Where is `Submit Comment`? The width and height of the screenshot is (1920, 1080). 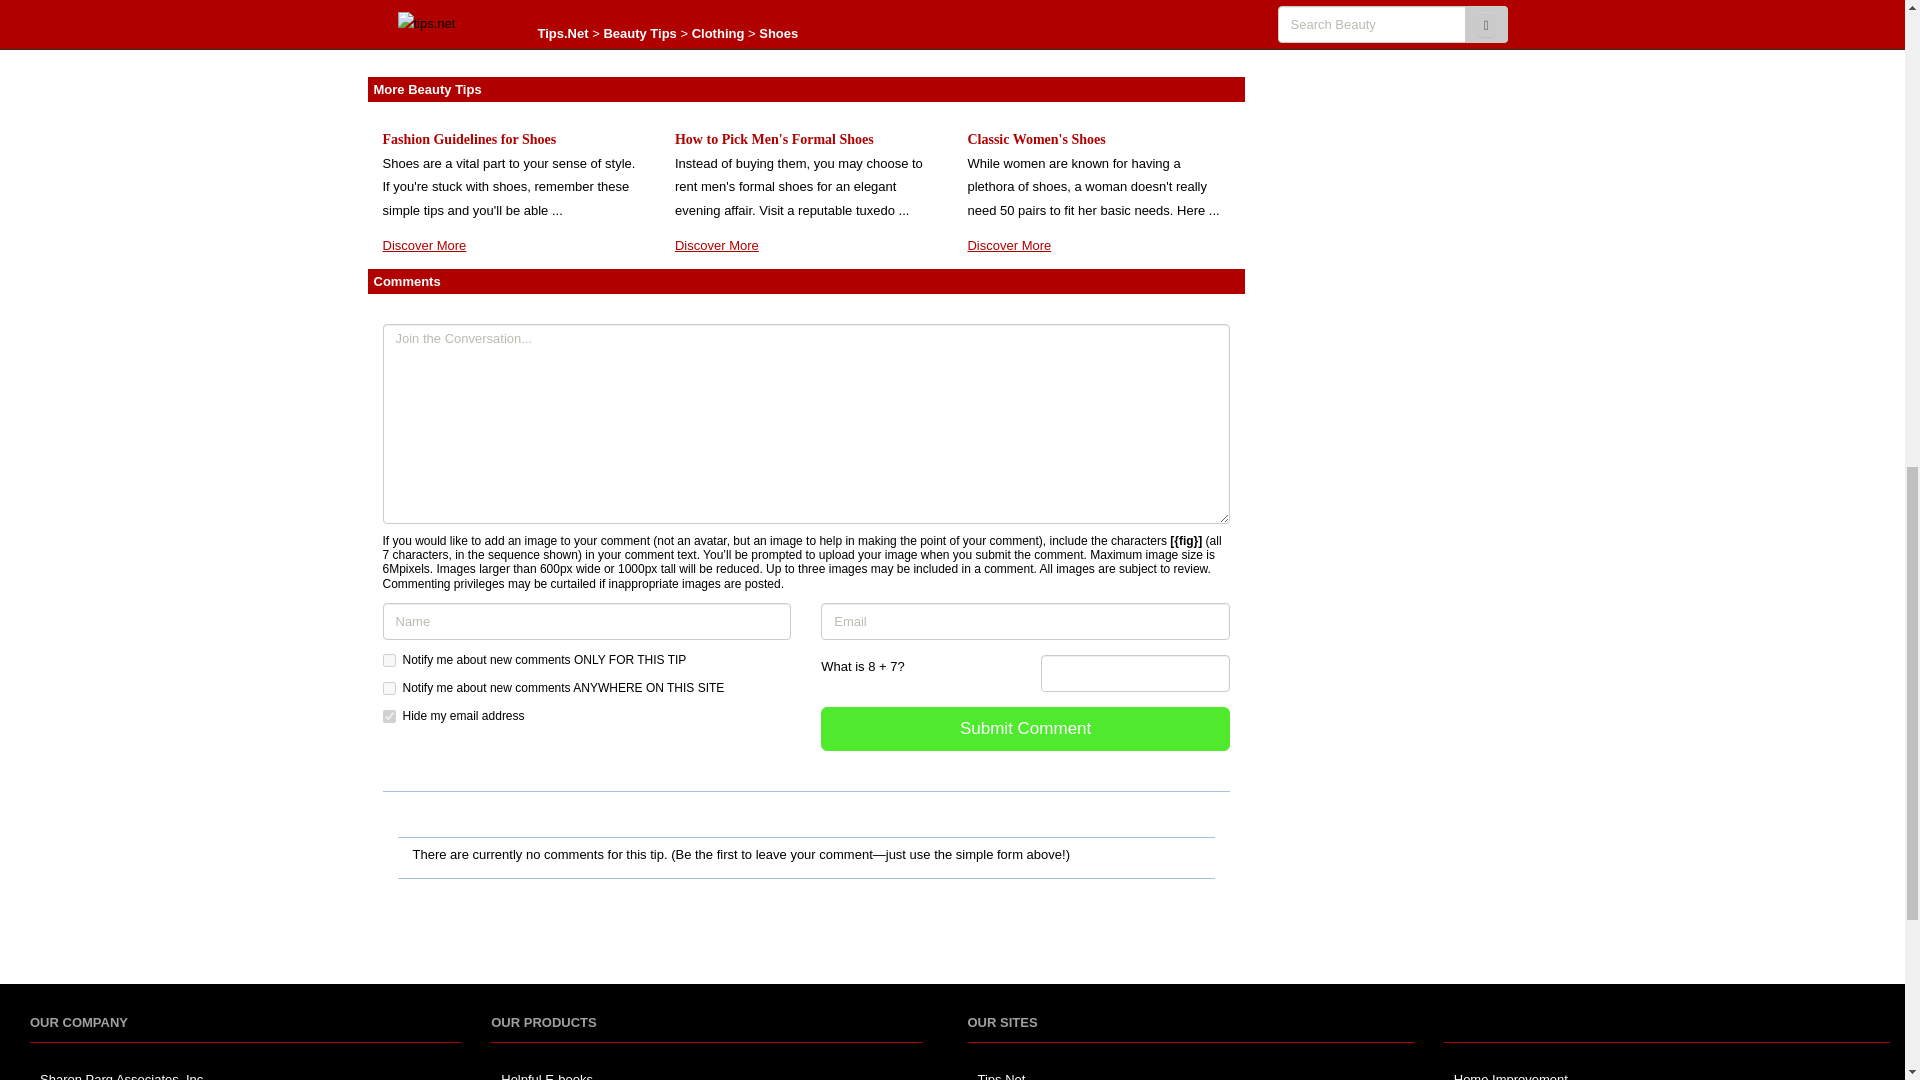 Submit Comment is located at coordinates (1026, 729).